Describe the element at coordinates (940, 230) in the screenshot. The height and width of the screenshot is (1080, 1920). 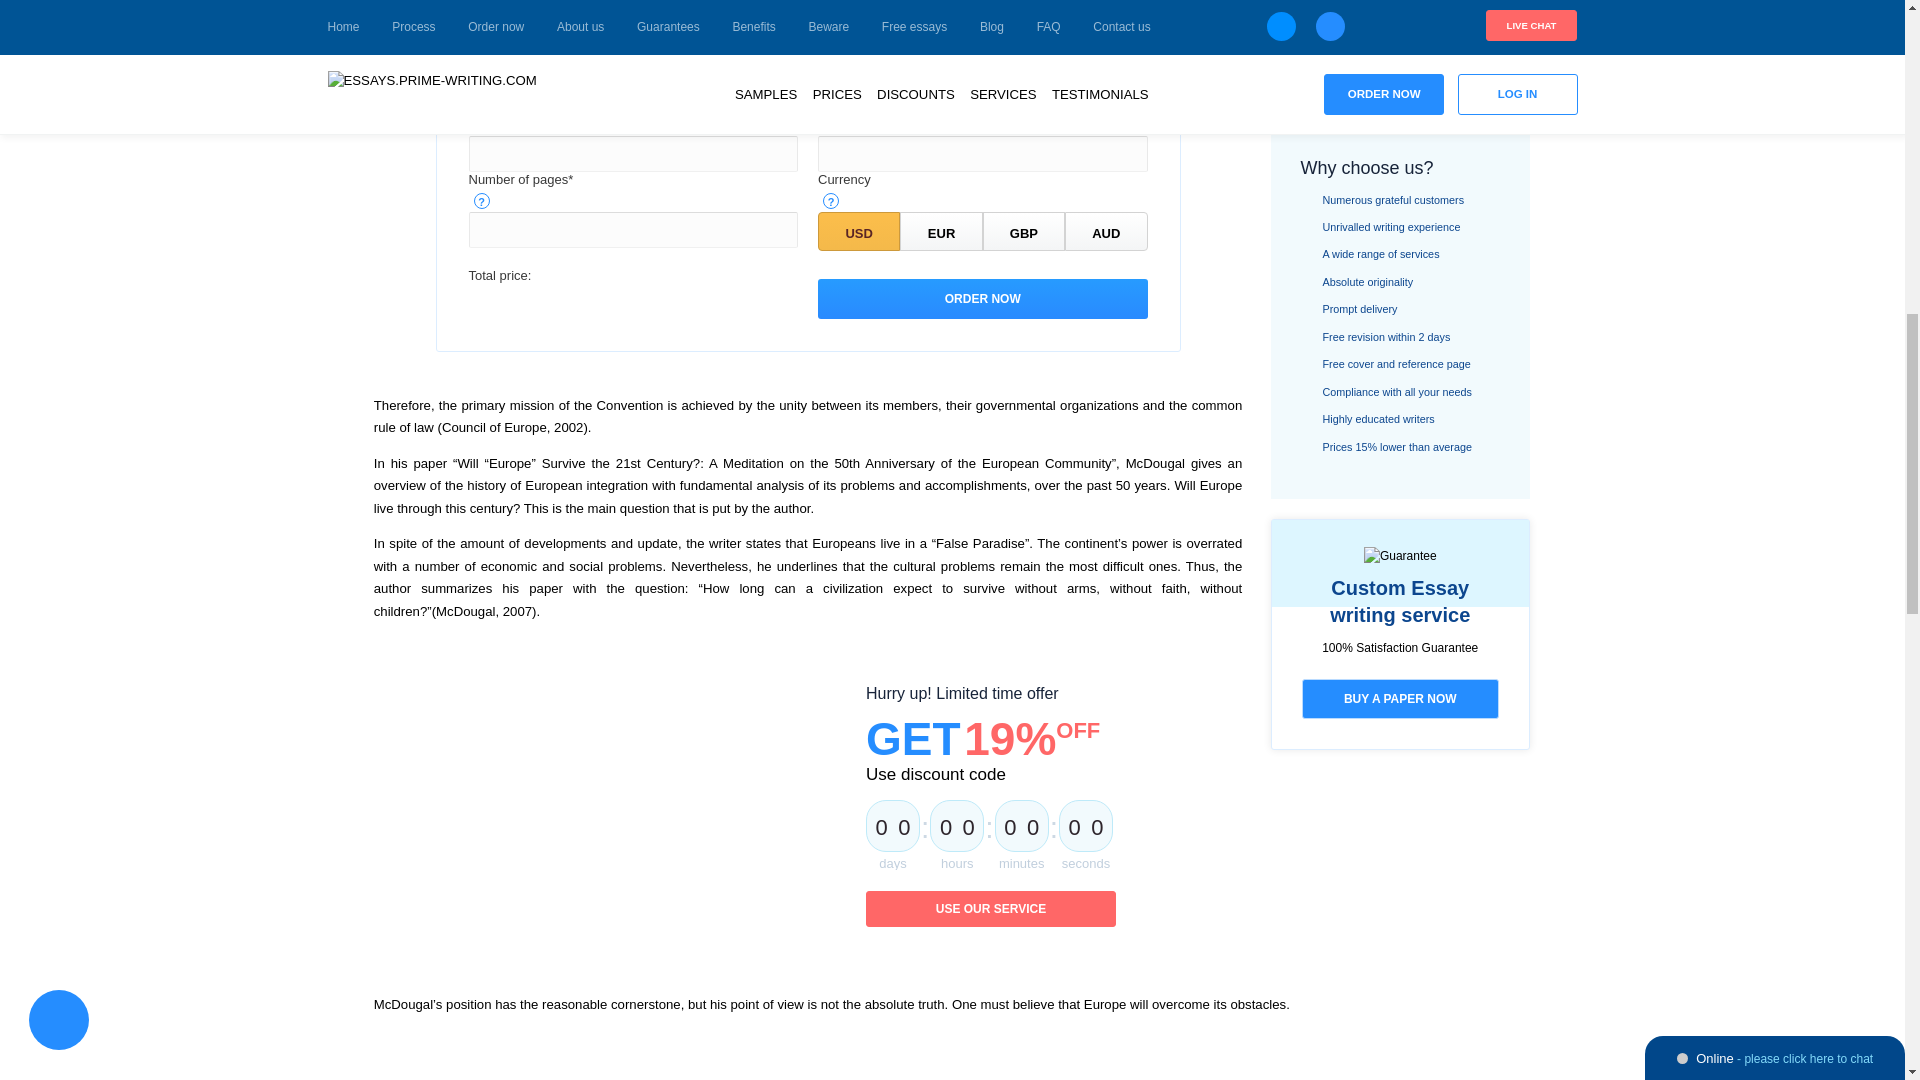
I see `EUR` at that location.